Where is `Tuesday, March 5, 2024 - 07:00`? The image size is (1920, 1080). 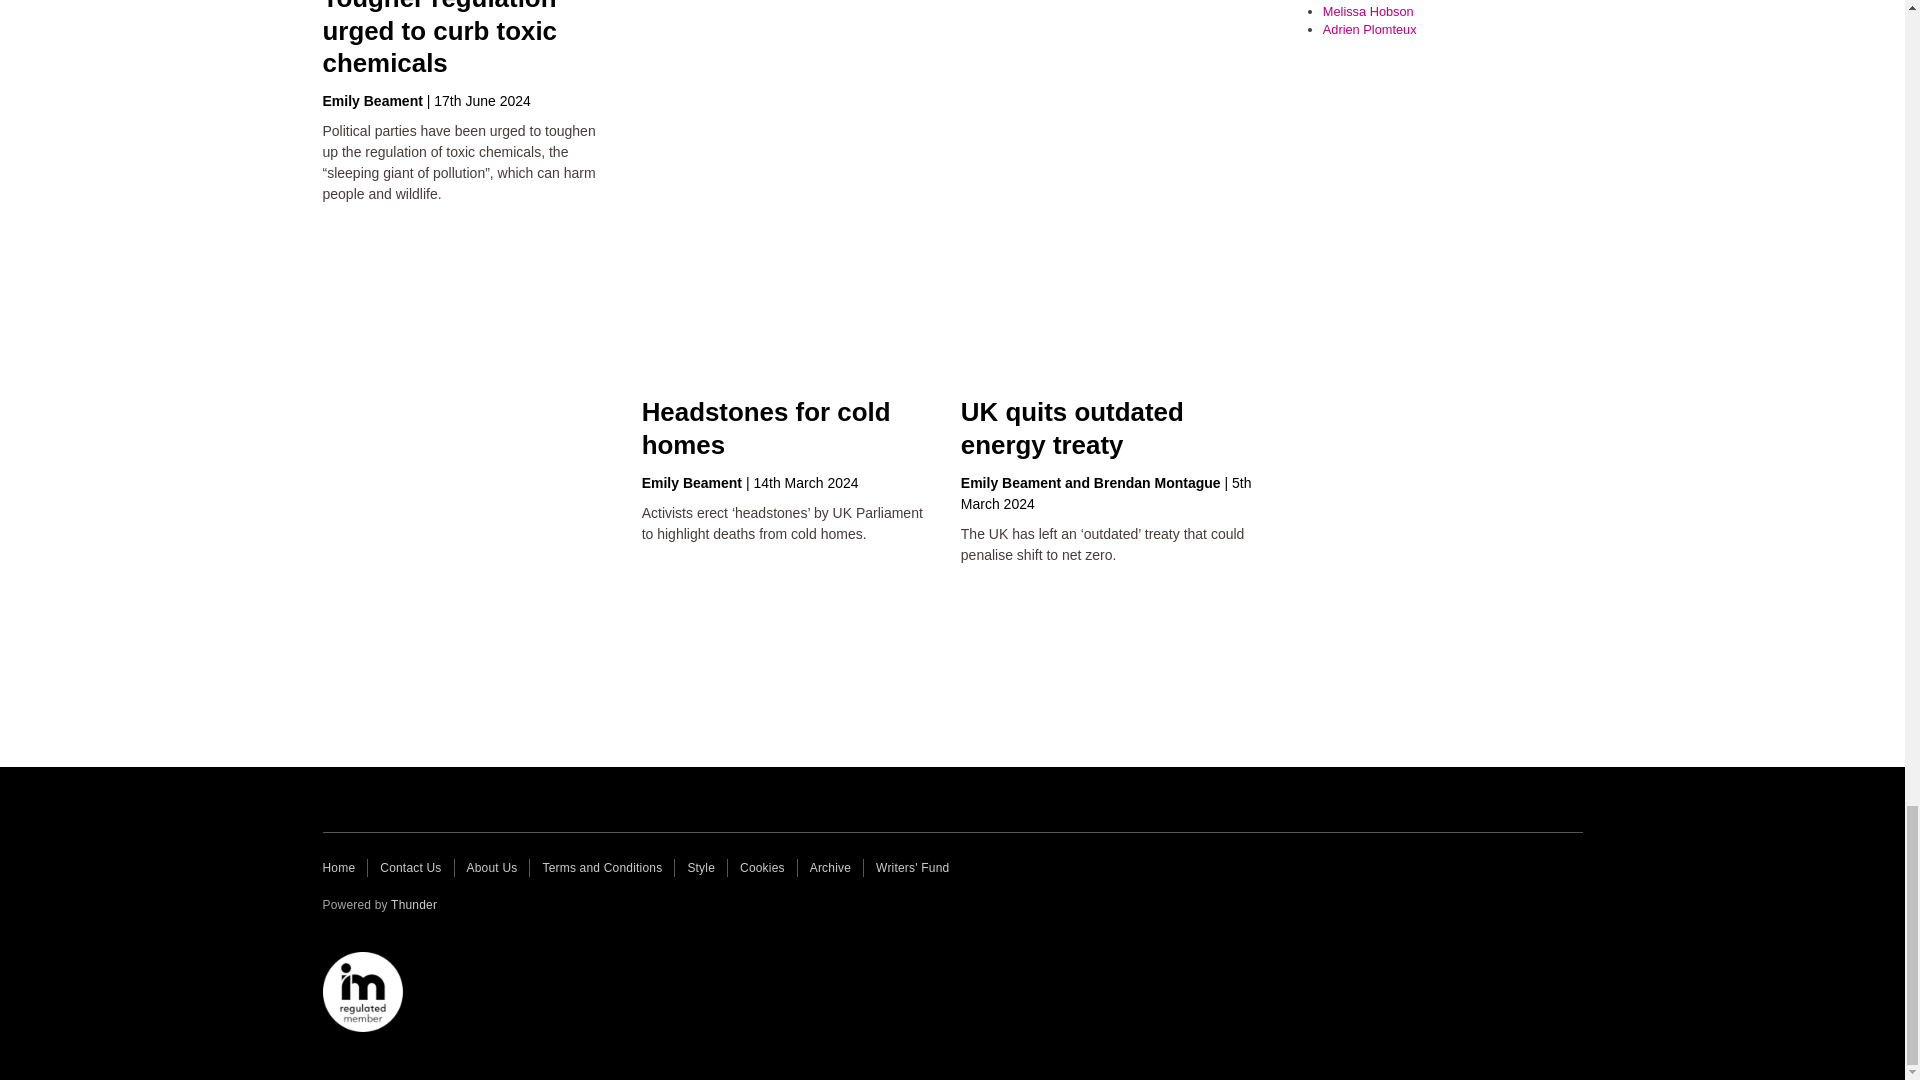 Tuesday, March 5, 2024 - 07:00 is located at coordinates (1106, 493).